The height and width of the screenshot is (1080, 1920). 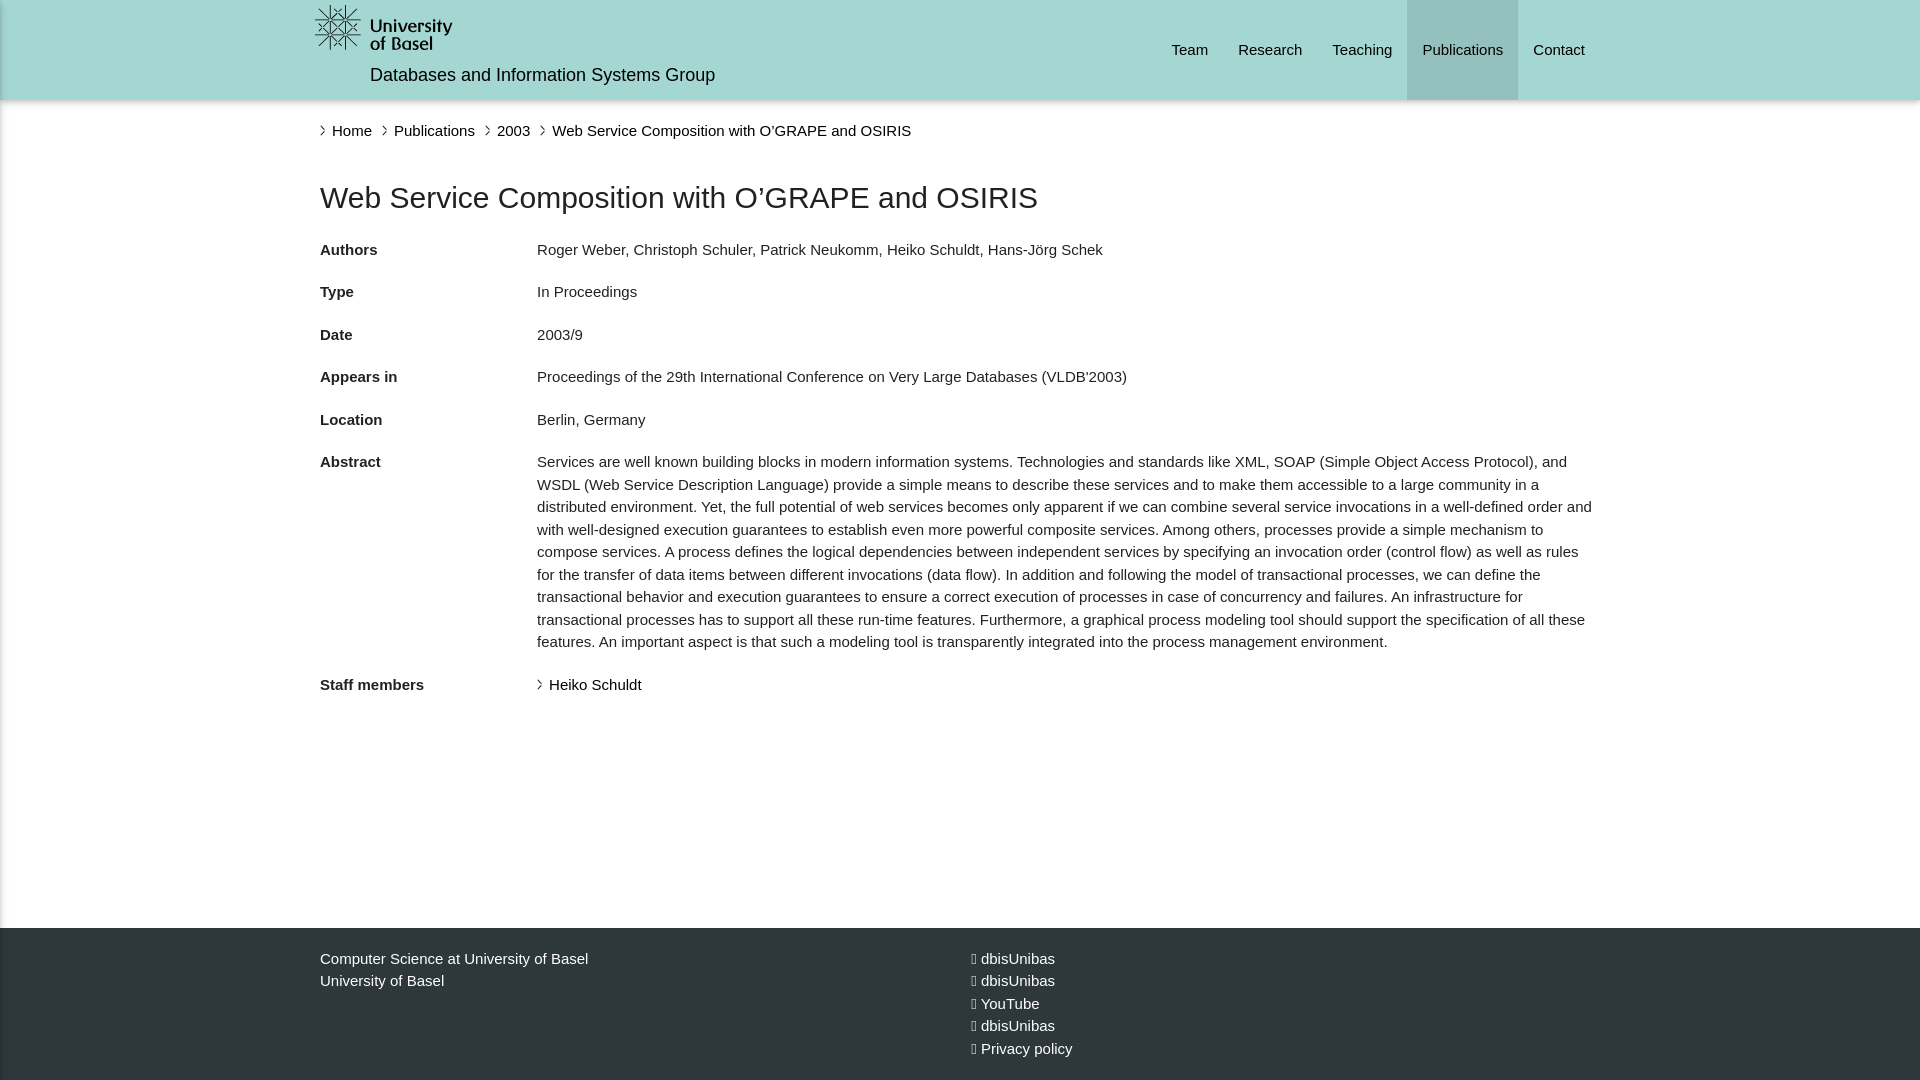 I want to click on University of Basel, so click(x=382, y=980).